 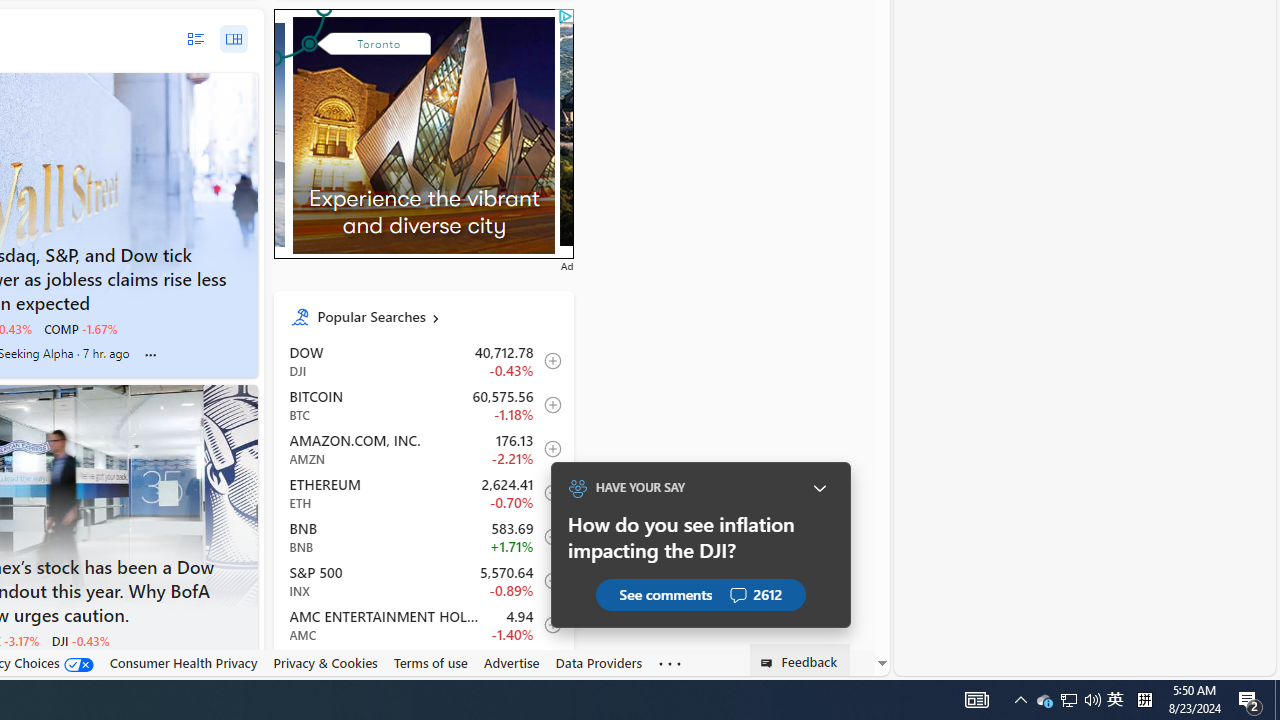 What do you see at coordinates (708, 134) in the screenshot?
I see `AutomationID: bg4` at bounding box center [708, 134].